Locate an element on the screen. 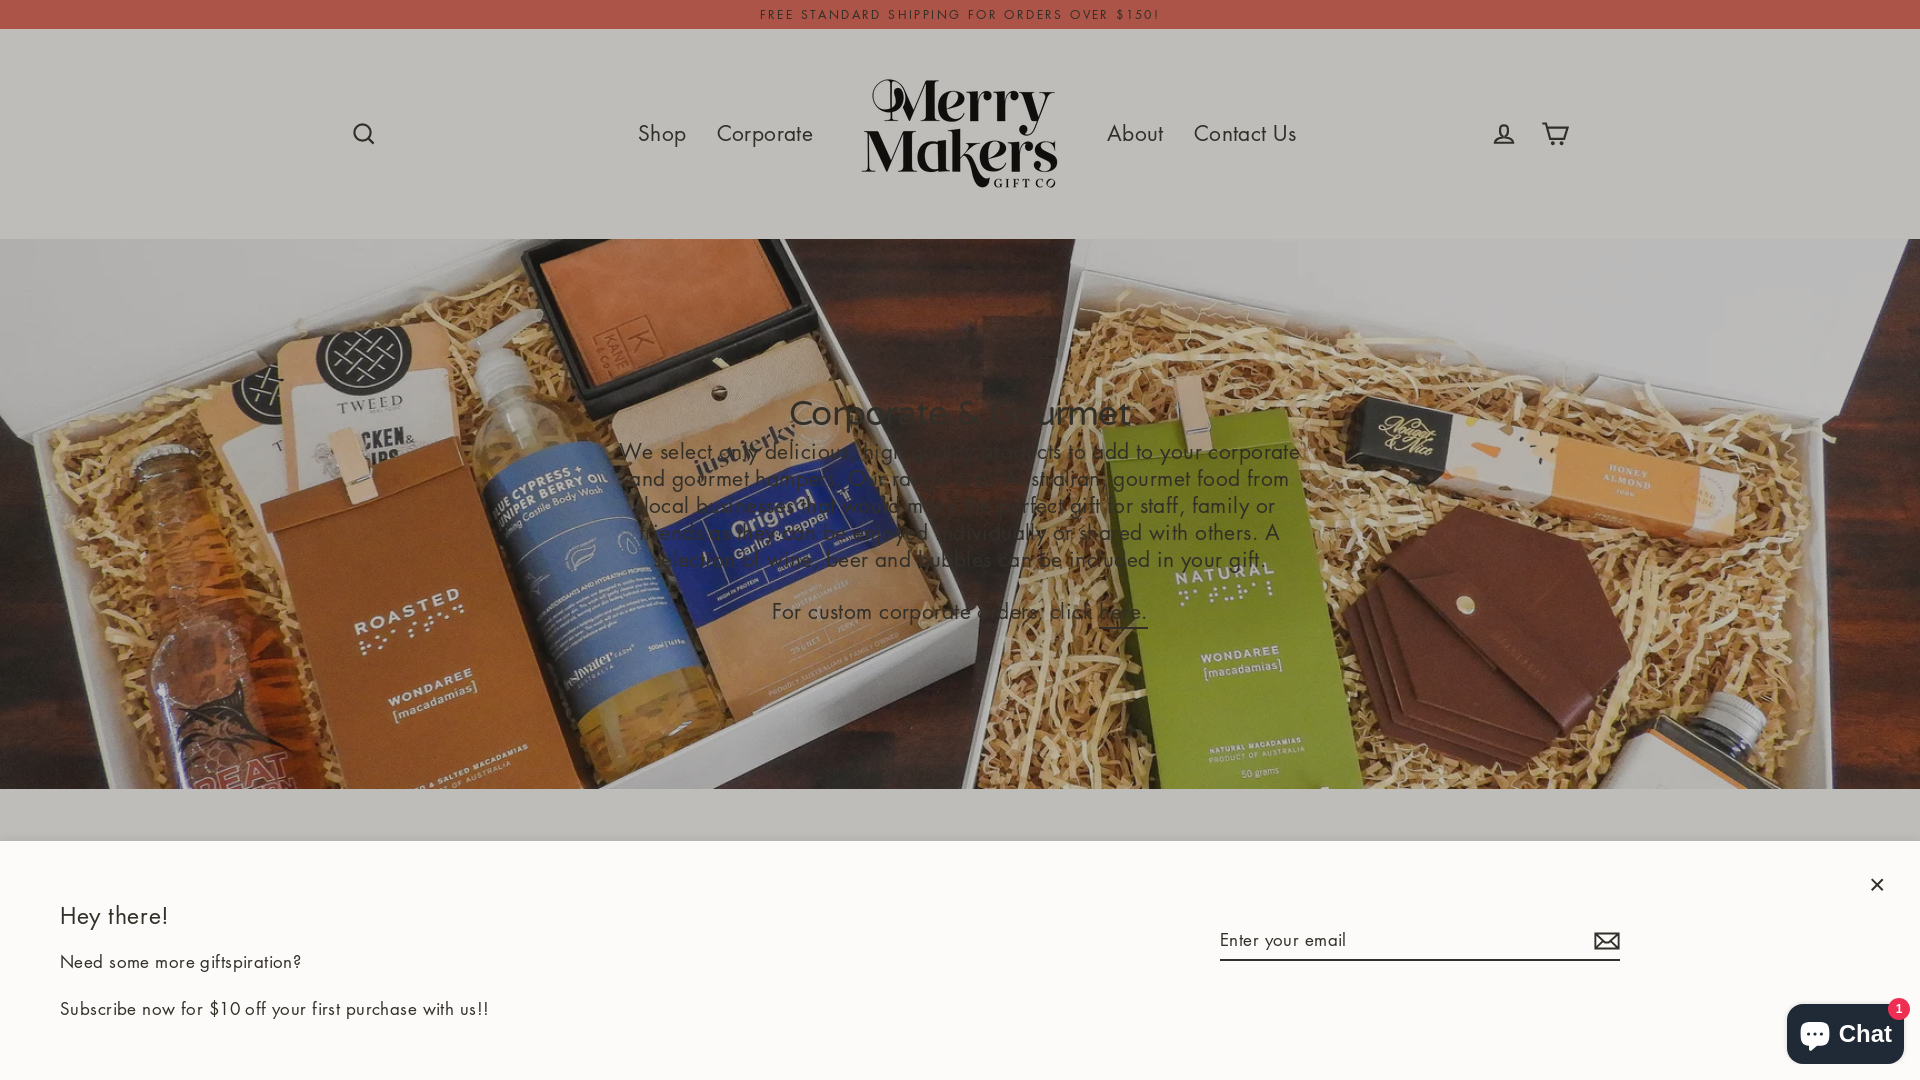 This screenshot has height=1080, width=1920. Log in is located at coordinates (1504, 134).